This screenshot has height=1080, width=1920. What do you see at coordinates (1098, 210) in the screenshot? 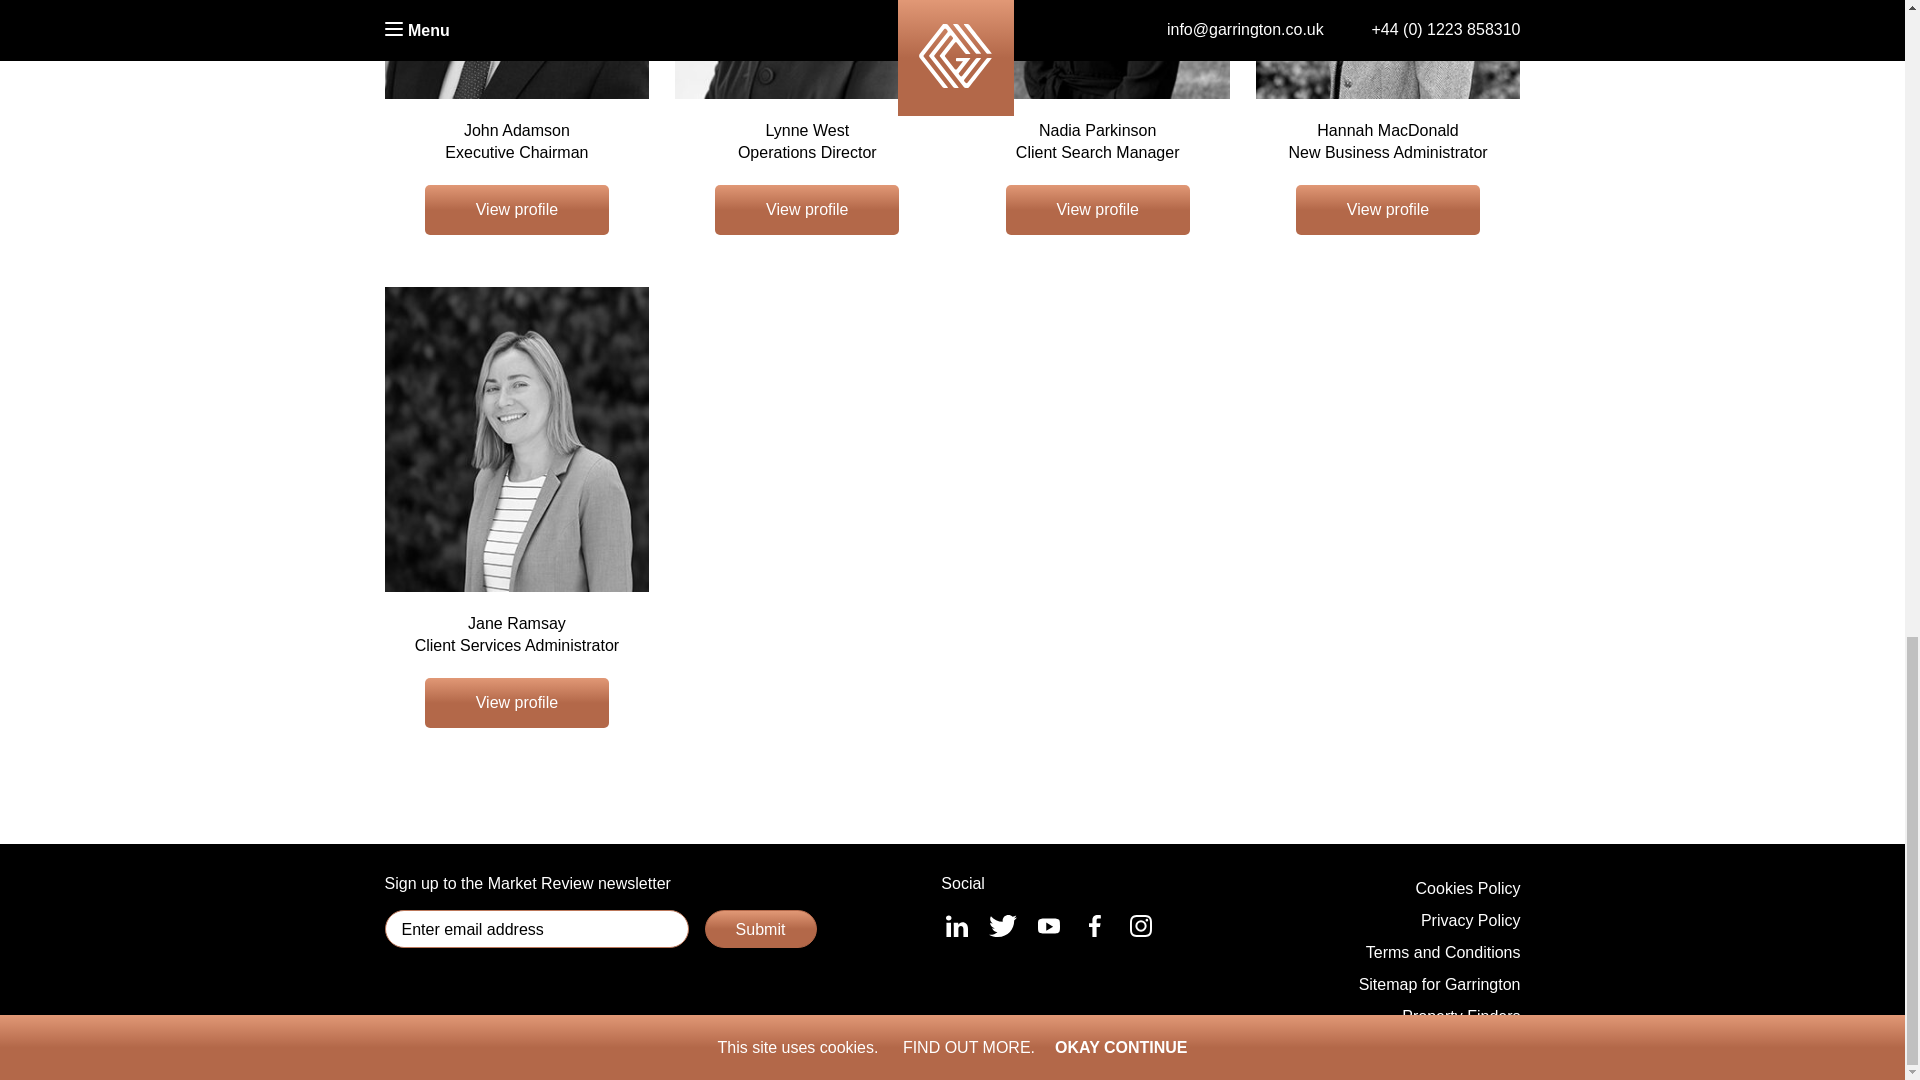
I see `View profile` at bounding box center [1098, 210].